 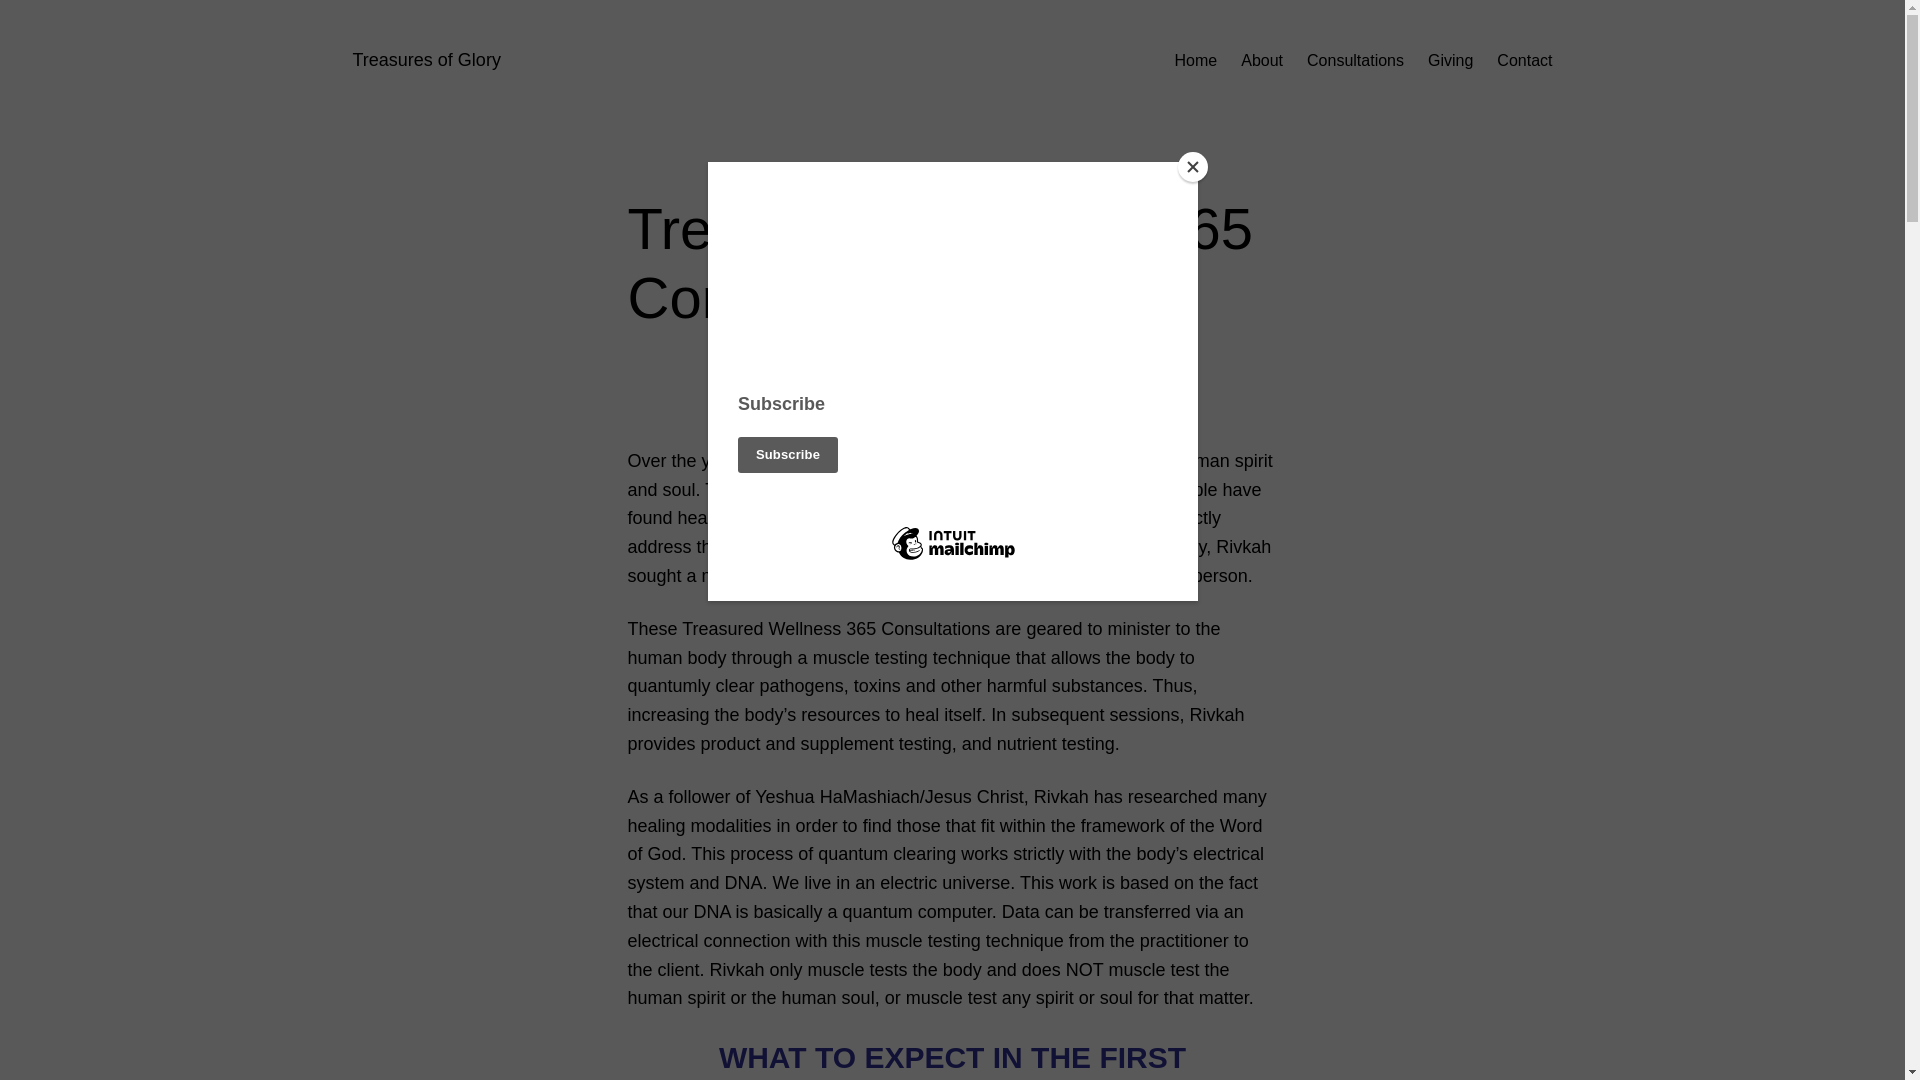 I want to click on Consultations, so click(x=1355, y=60).